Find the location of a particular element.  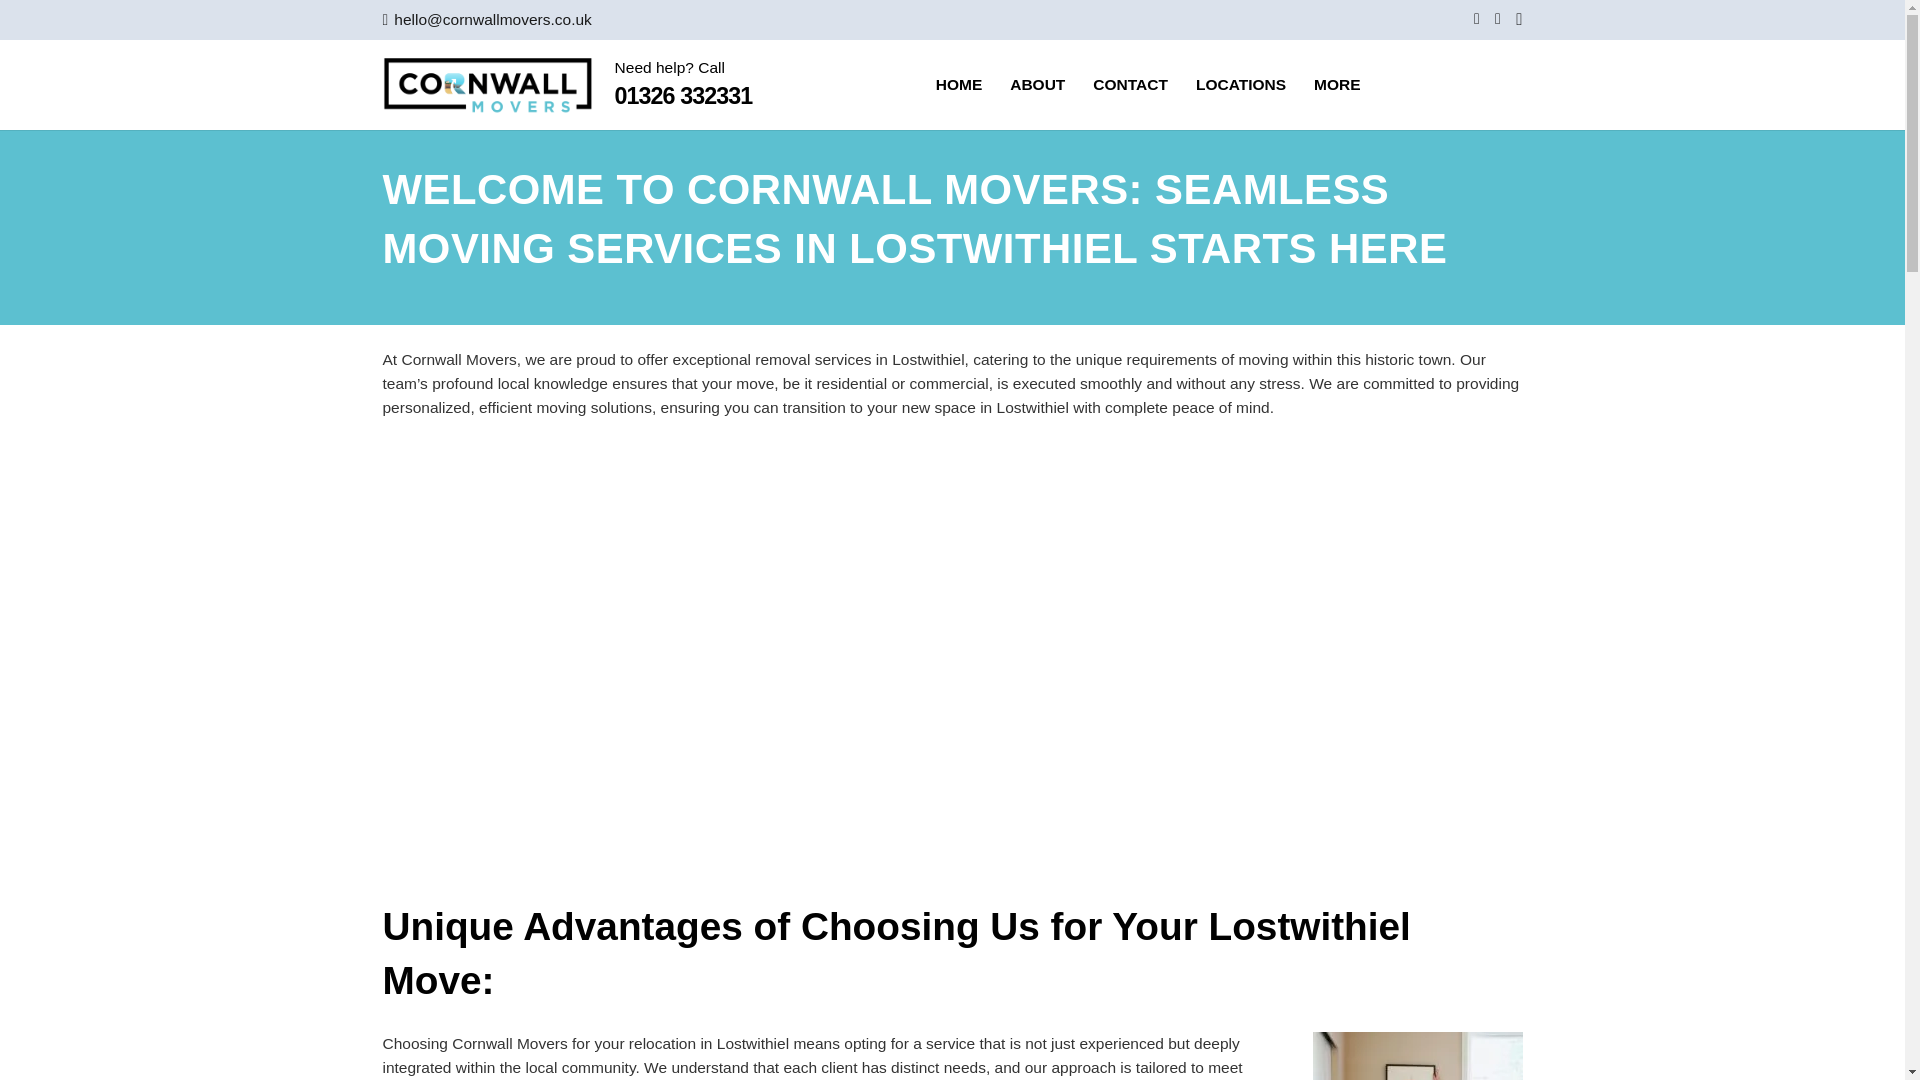

ABOUT is located at coordinates (1038, 85).